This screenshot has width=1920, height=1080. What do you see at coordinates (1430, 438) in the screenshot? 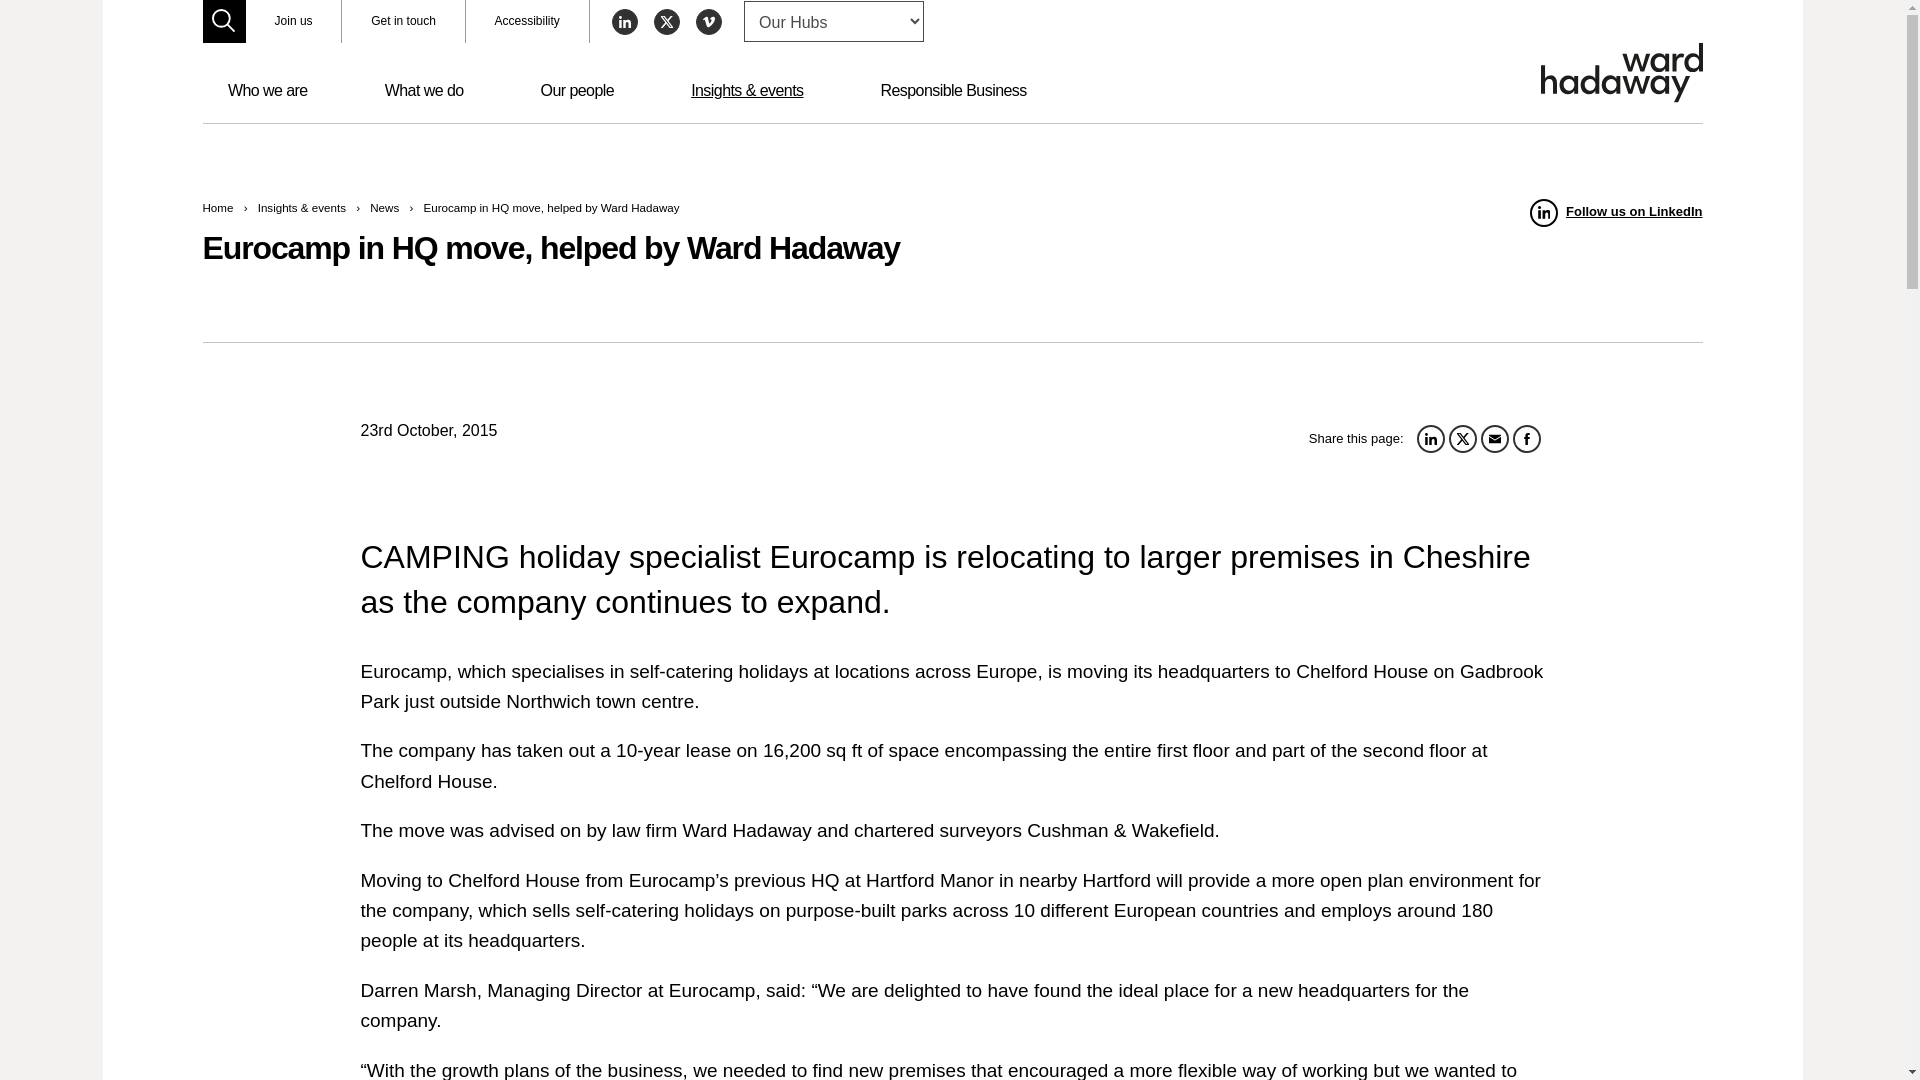
I see `Share this article on LinkedIn` at bounding box center [1430, 438].